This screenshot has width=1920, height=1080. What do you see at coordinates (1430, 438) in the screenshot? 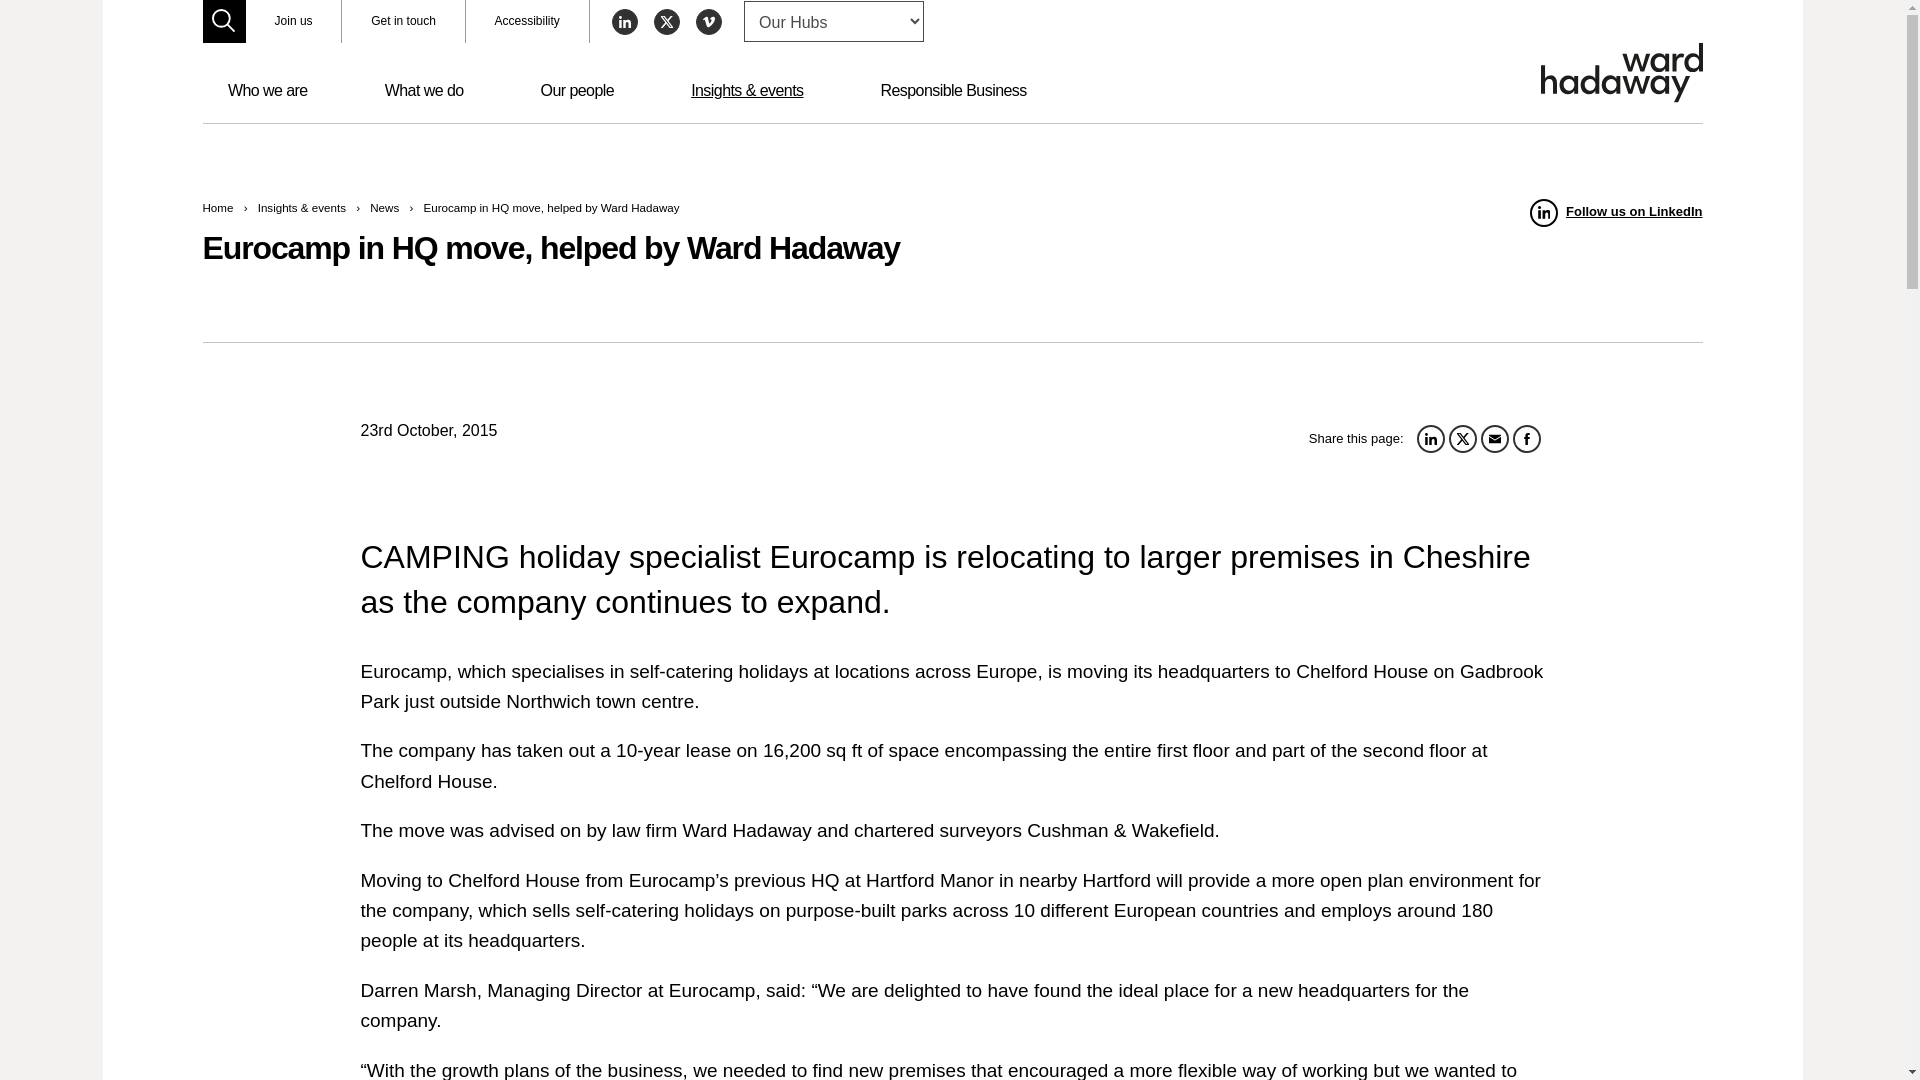
I see `Share this article on LinkedIn` at bounding box center [1430, 438].